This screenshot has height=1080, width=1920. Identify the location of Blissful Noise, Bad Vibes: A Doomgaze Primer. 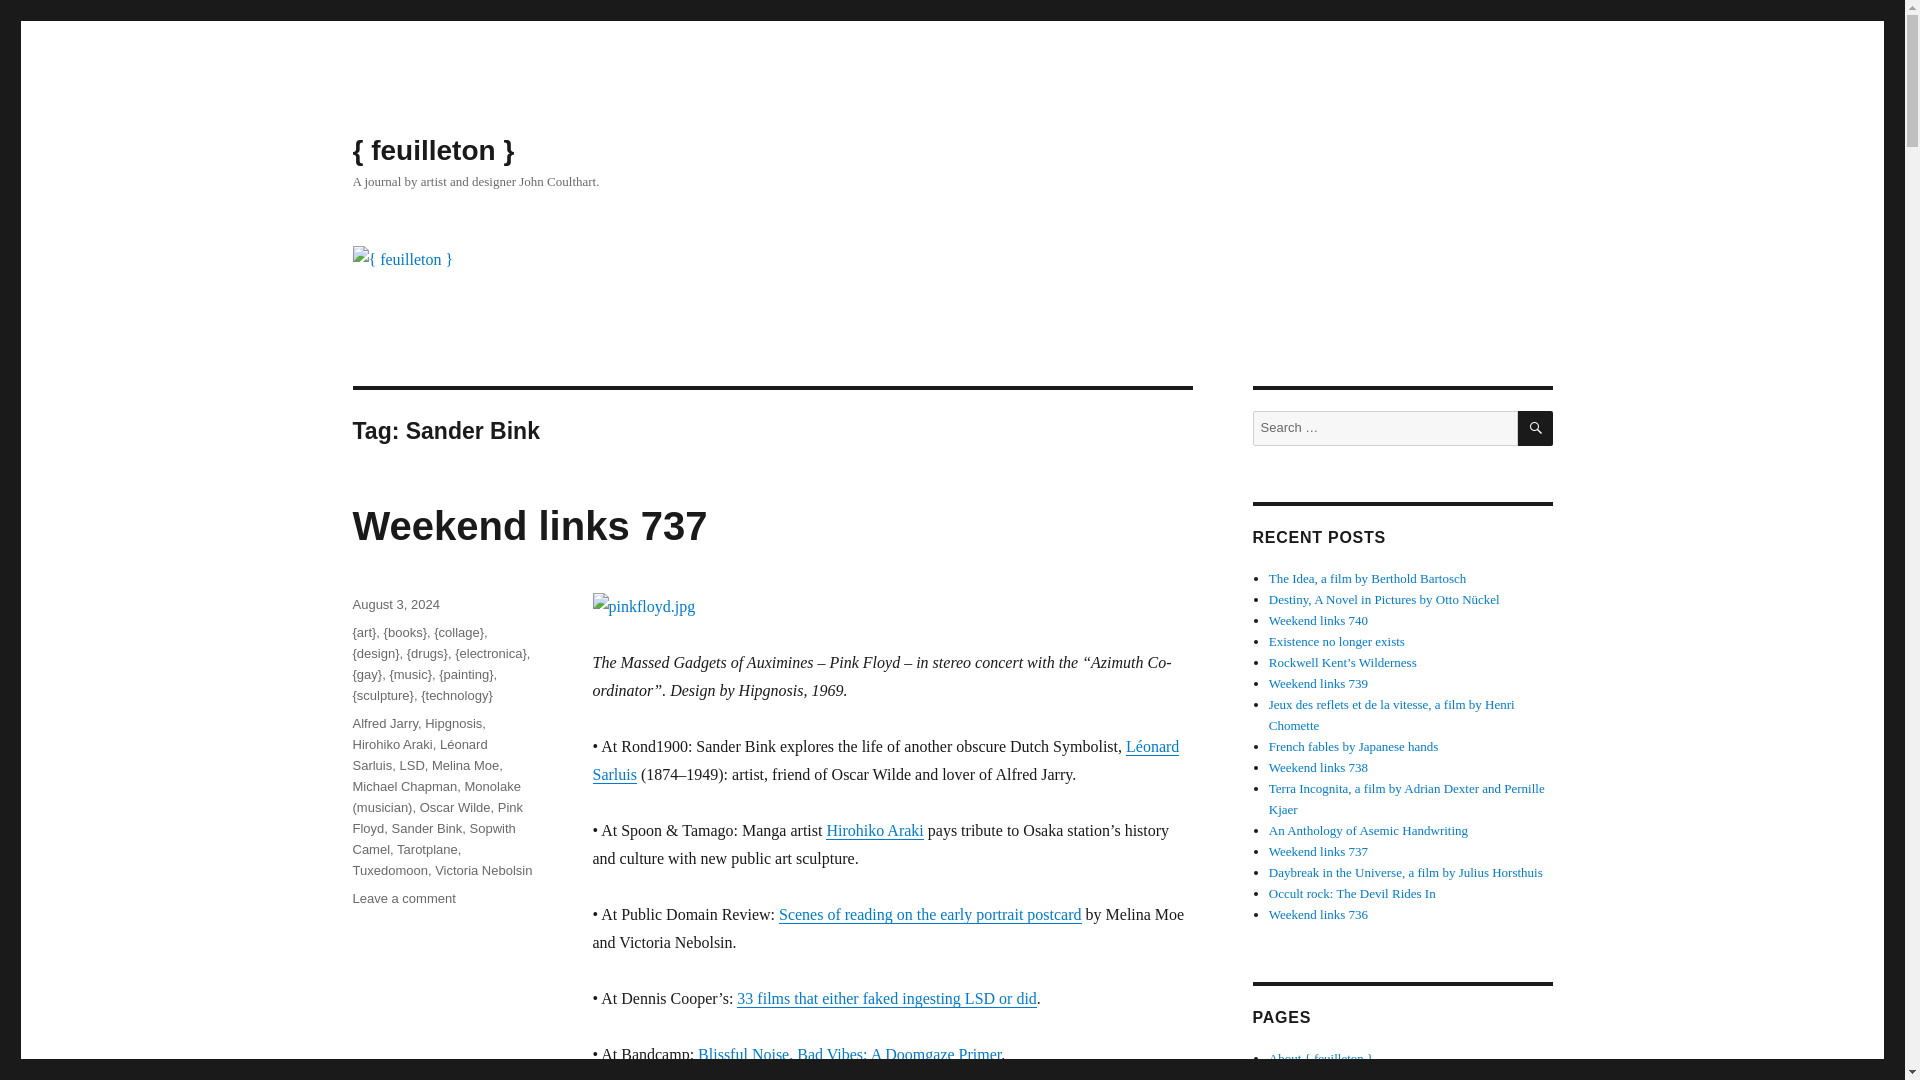
(849, 1054).